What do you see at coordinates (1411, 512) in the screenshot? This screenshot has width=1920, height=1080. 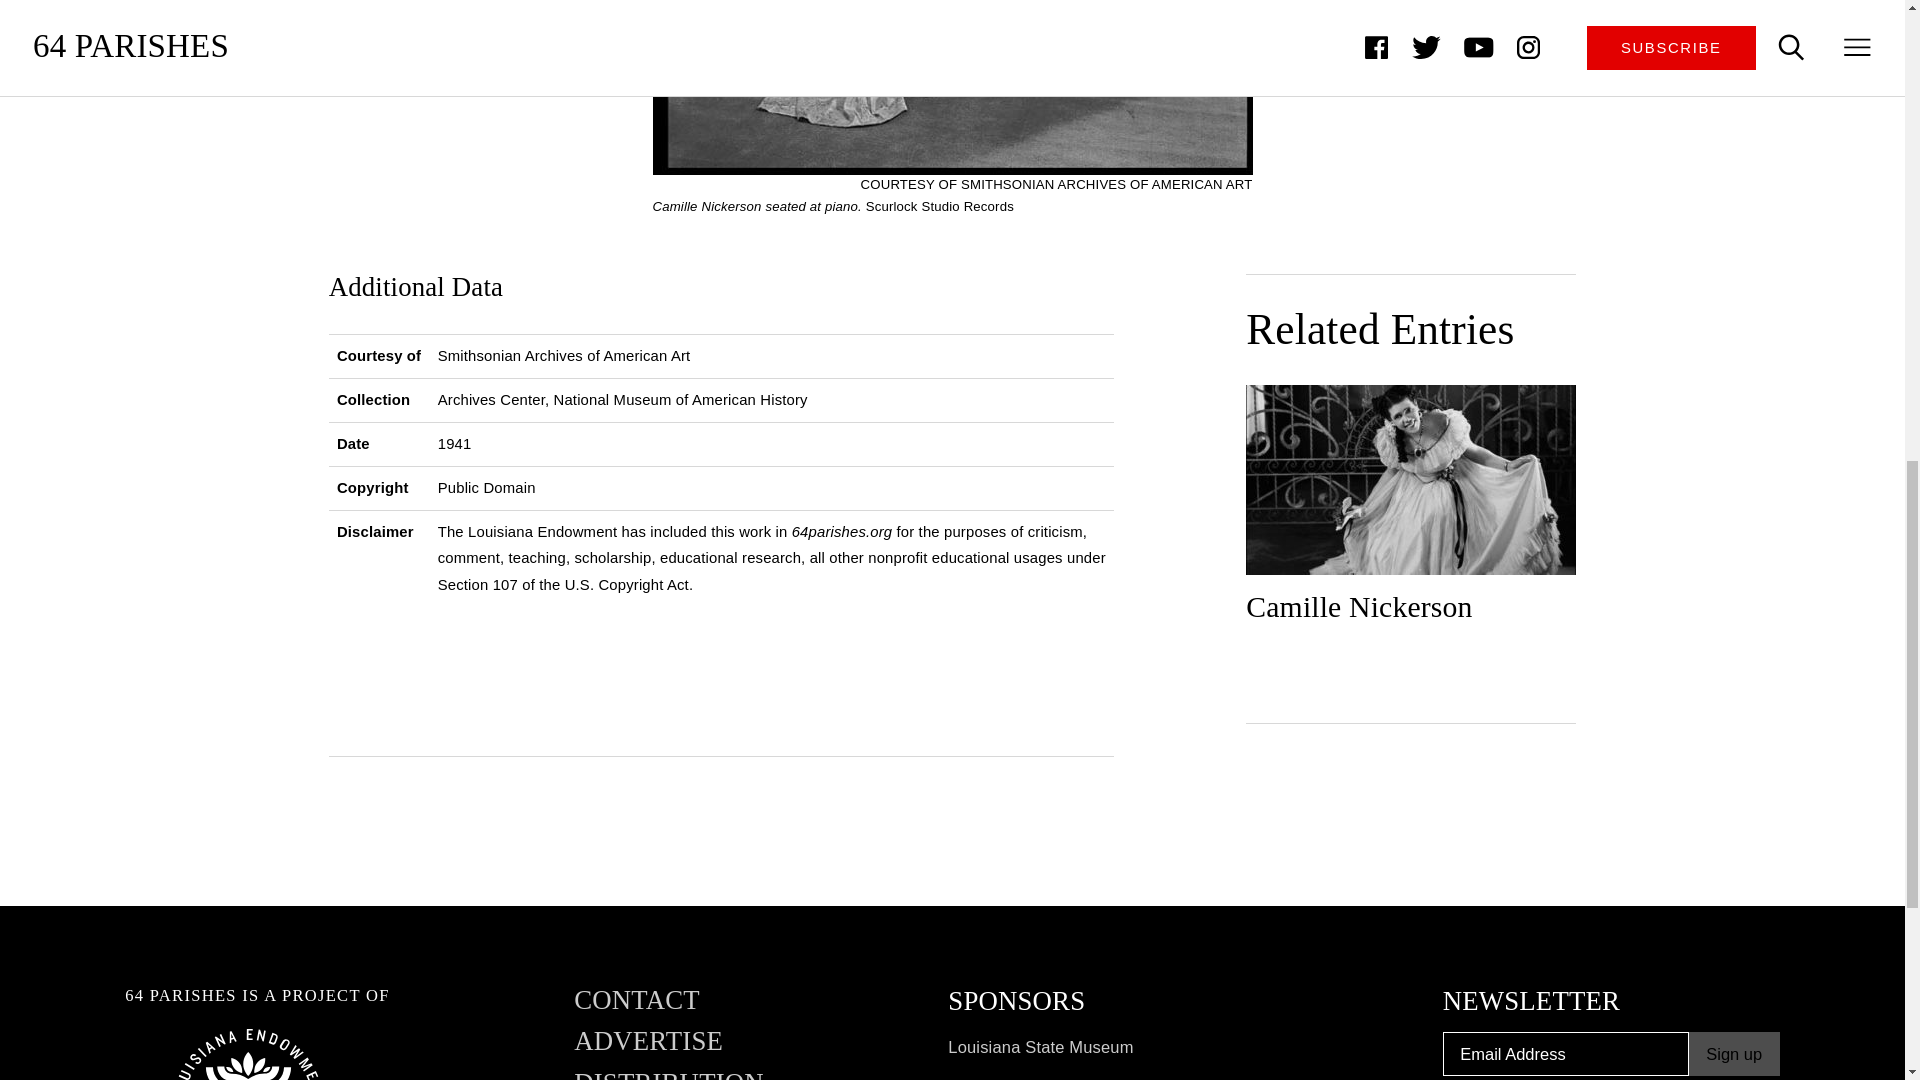 I see `Camille Nickerson` at bounding box center [1411, 512].